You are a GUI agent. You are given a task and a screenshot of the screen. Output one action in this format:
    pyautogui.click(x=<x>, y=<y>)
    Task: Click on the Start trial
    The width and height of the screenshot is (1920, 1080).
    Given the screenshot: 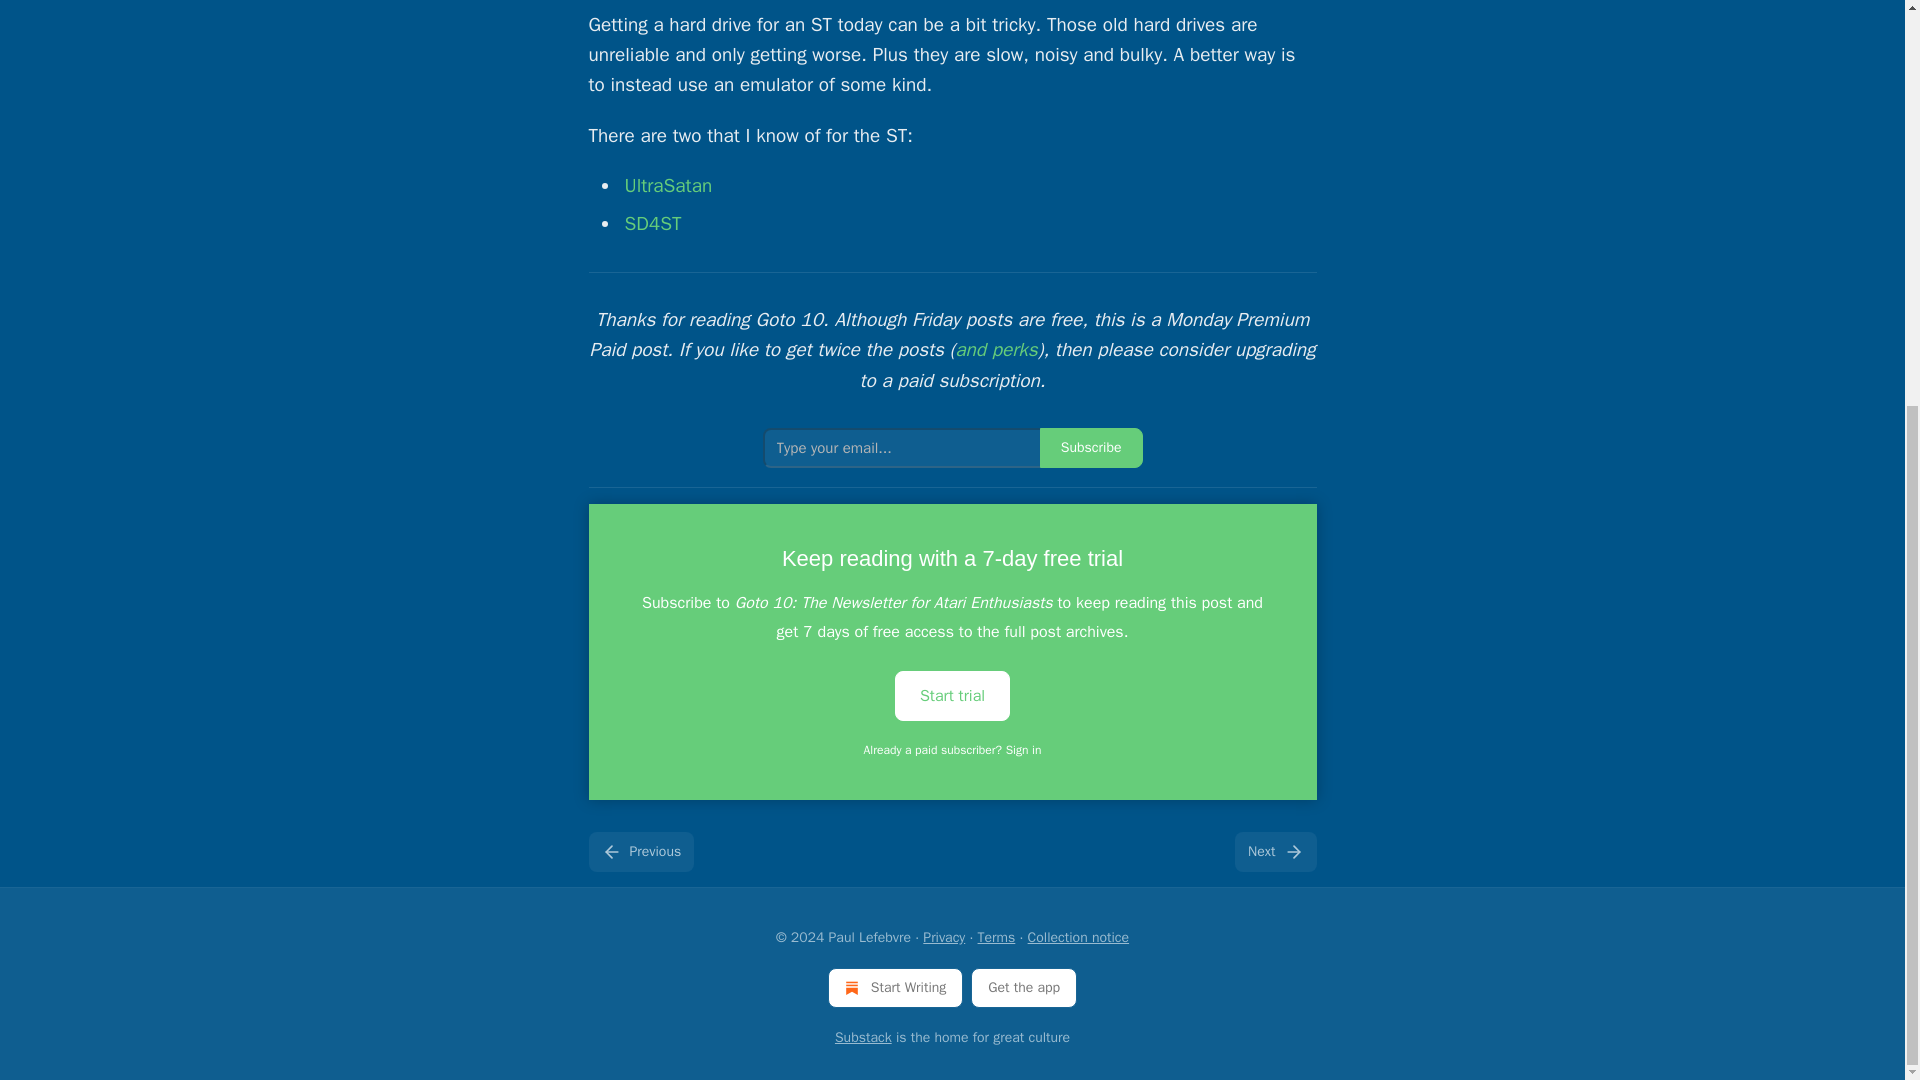 What is the action you would take?
    pyautogui.click(x=952, y=694)
    